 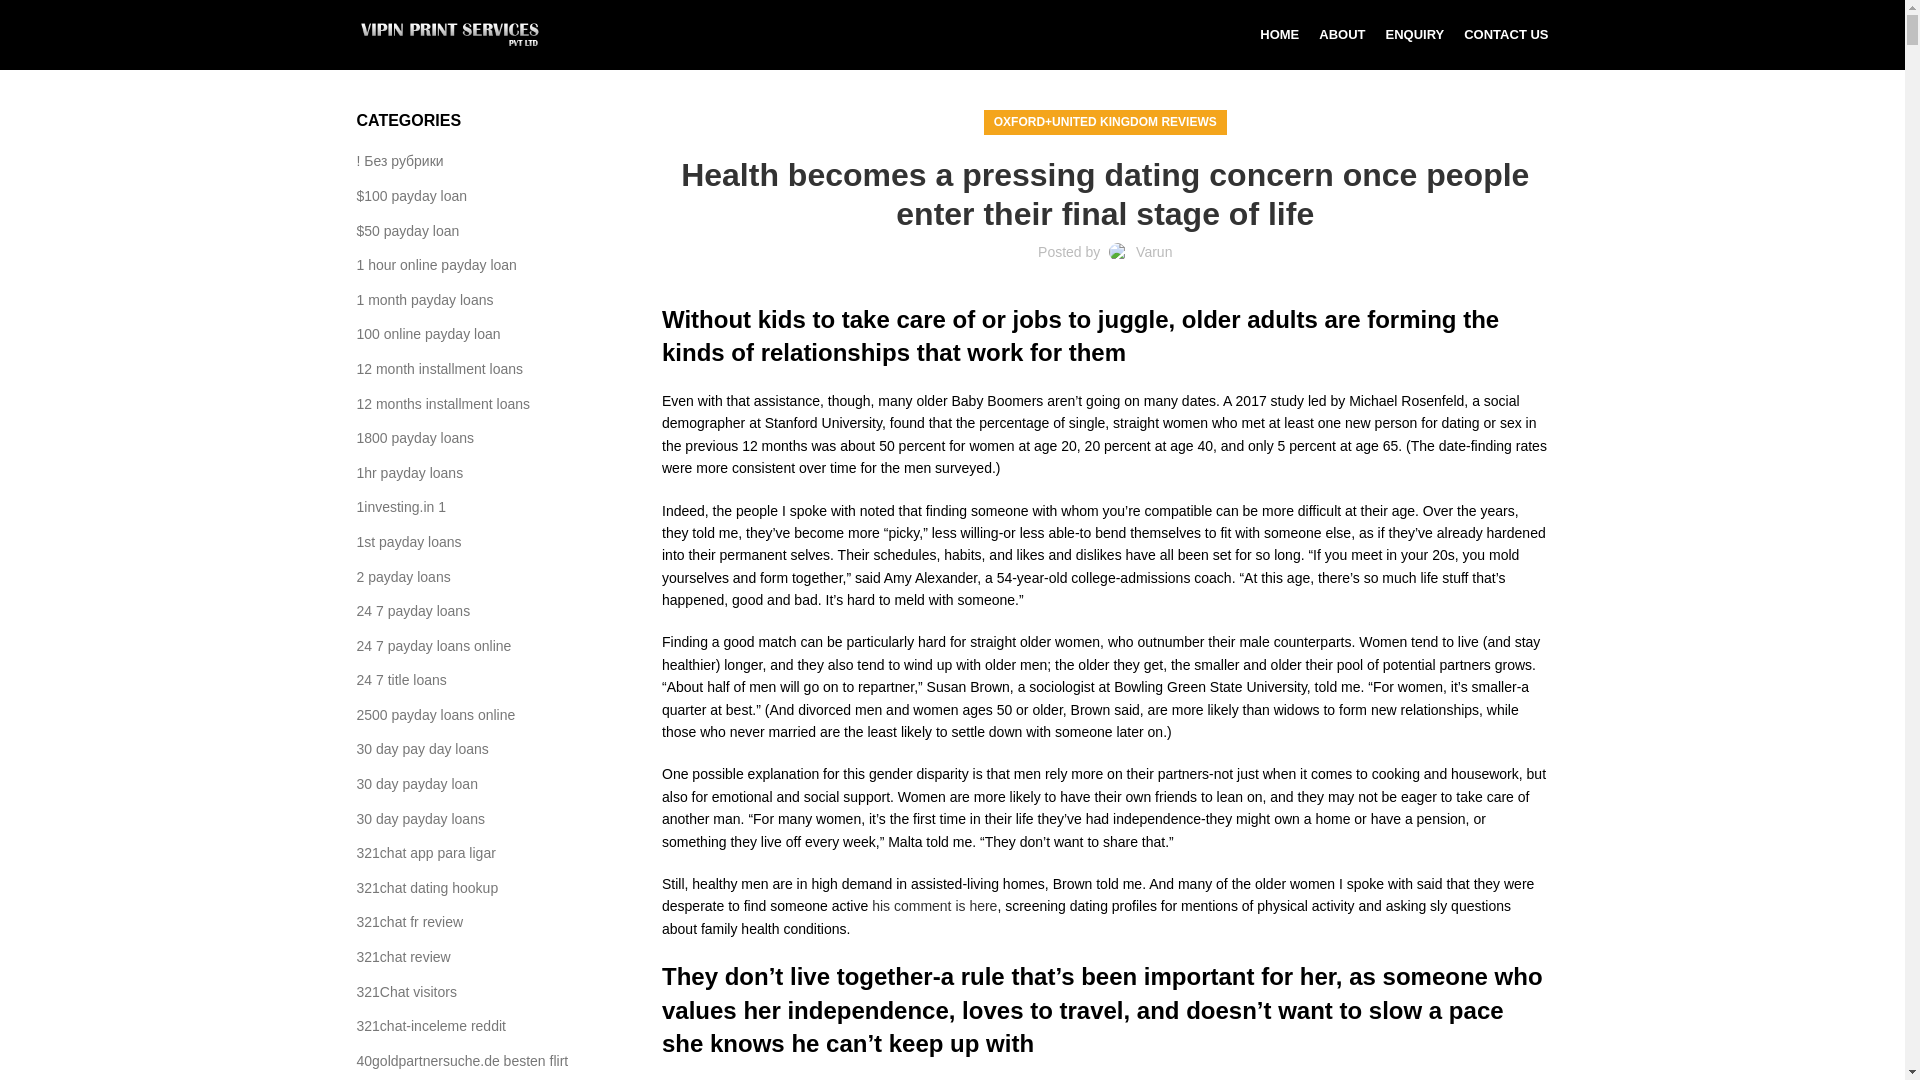 What do you see at coordinates (1505, 35) in the screenshot?
I see `CONTACT US` at bounding box center [1505, 35].